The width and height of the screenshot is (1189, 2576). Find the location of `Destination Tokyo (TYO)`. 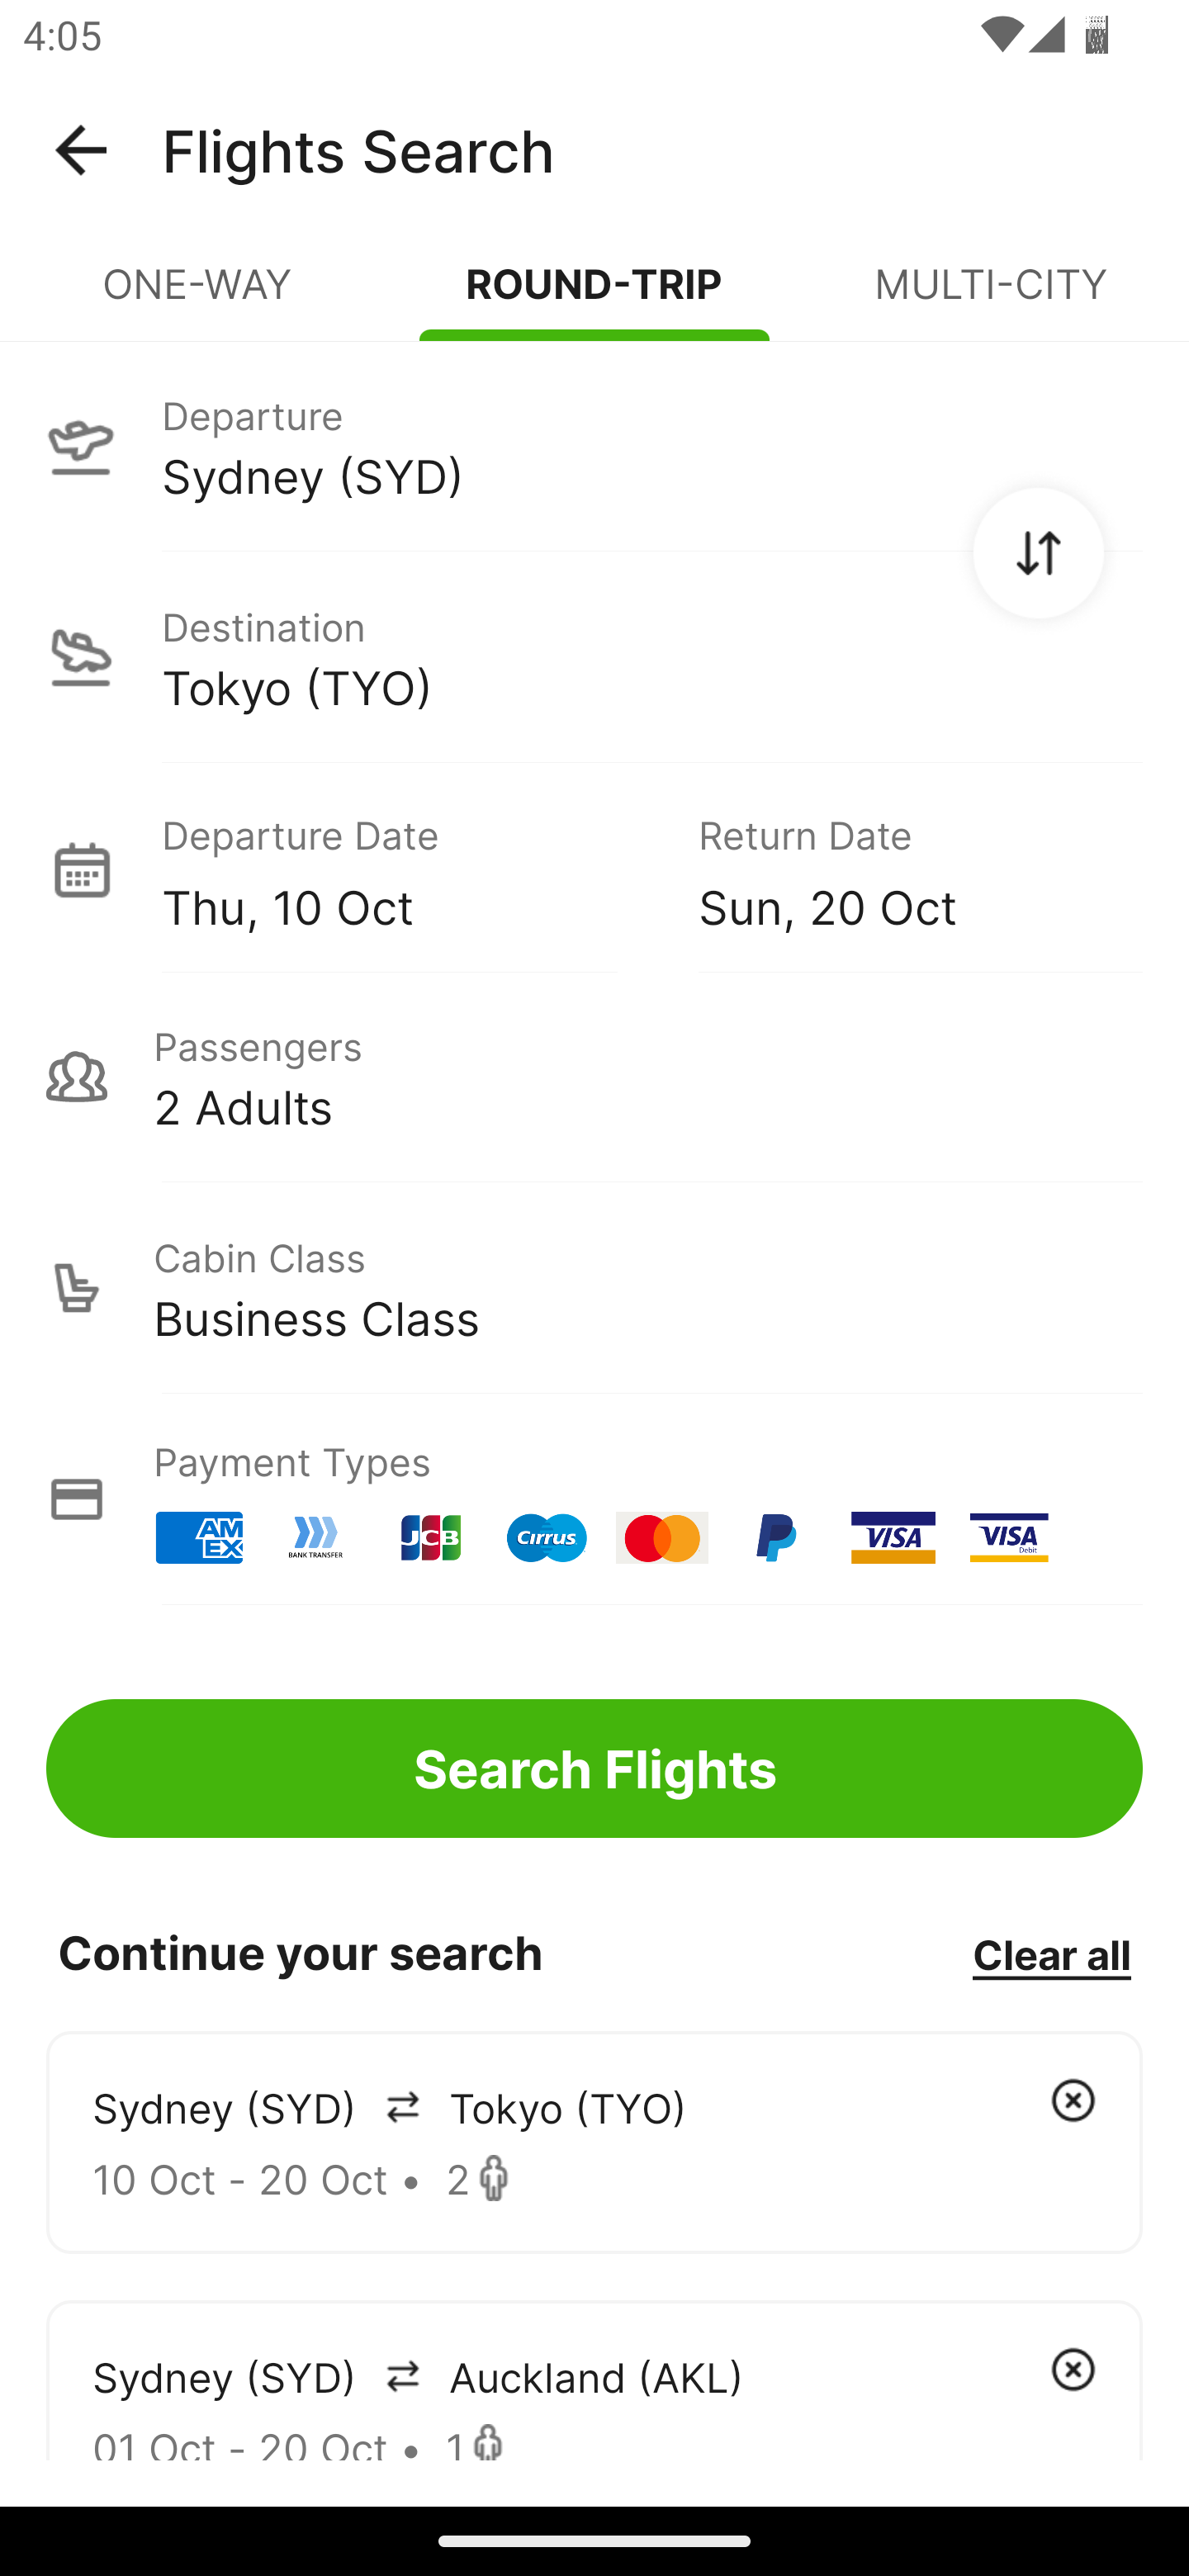

Destination Tokyo (TYO) is located at coordinates (594, 657).